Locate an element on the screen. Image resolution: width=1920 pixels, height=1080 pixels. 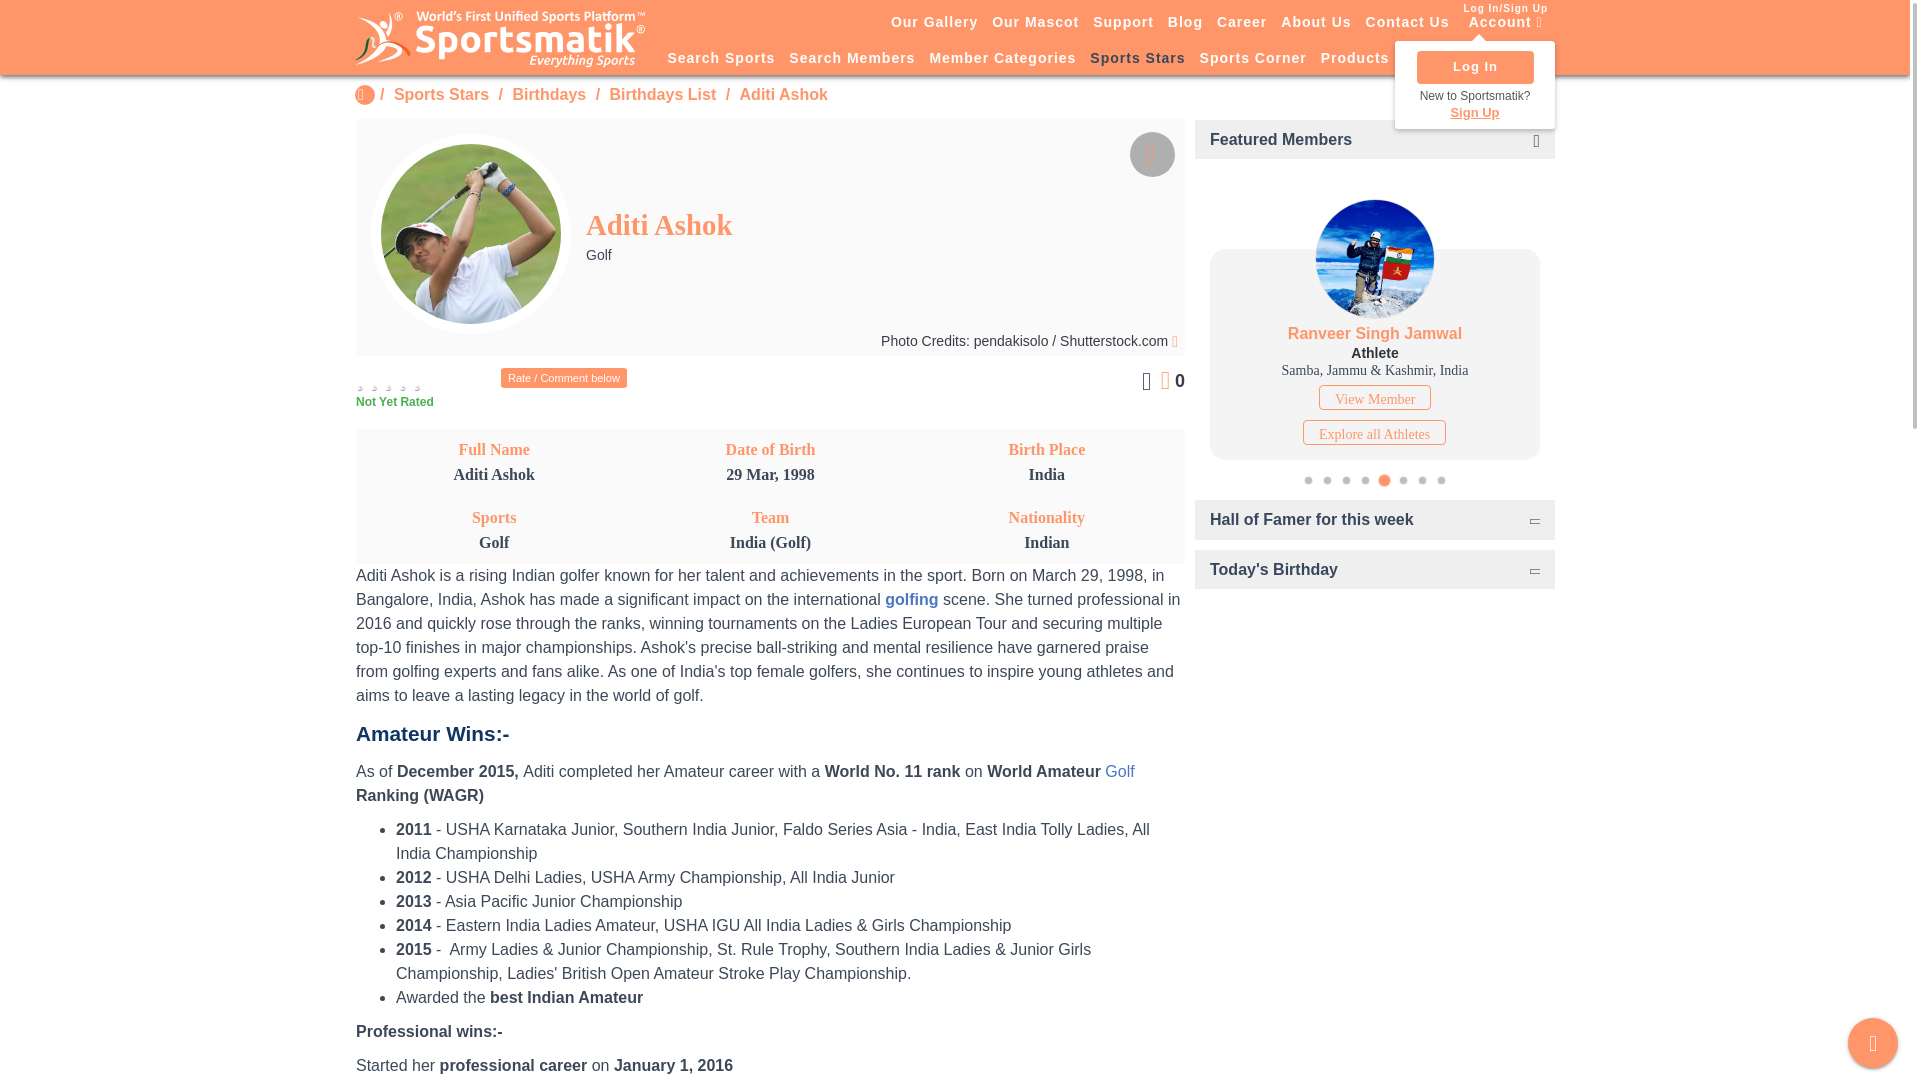
Birthdays is located at coordinates (548, 94).